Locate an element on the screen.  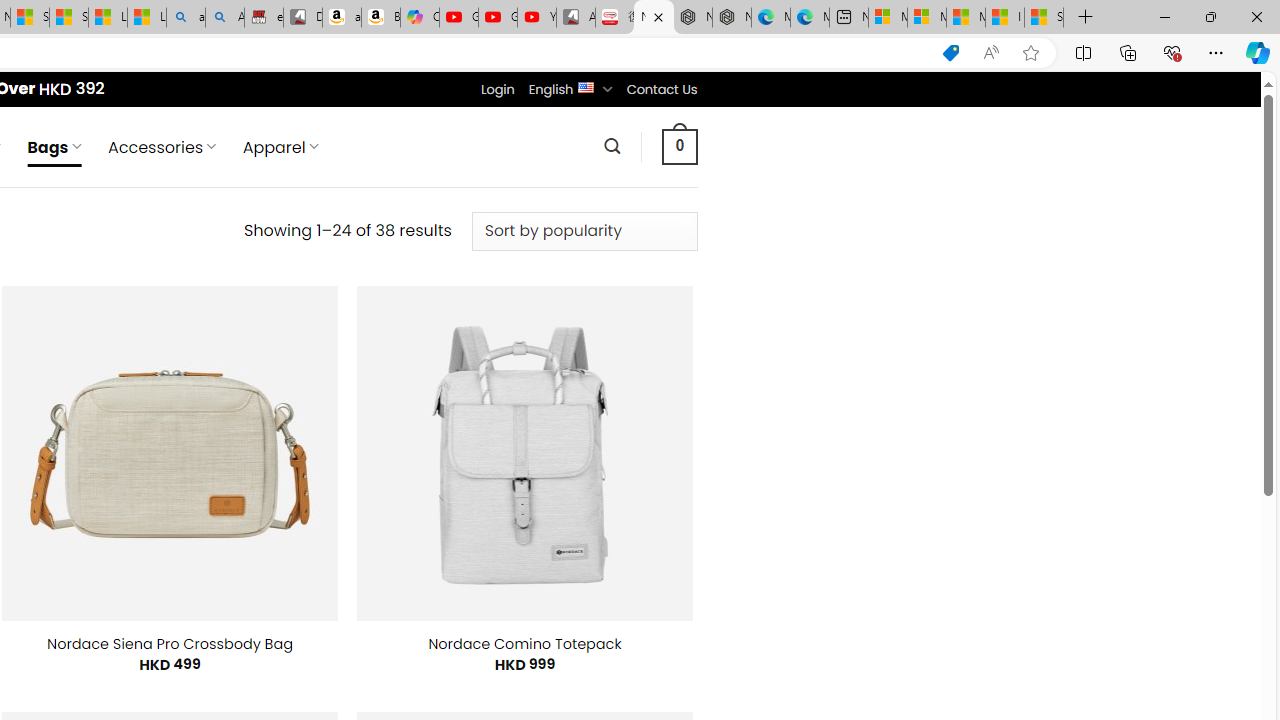
Login is located at coordinates (497, 89).